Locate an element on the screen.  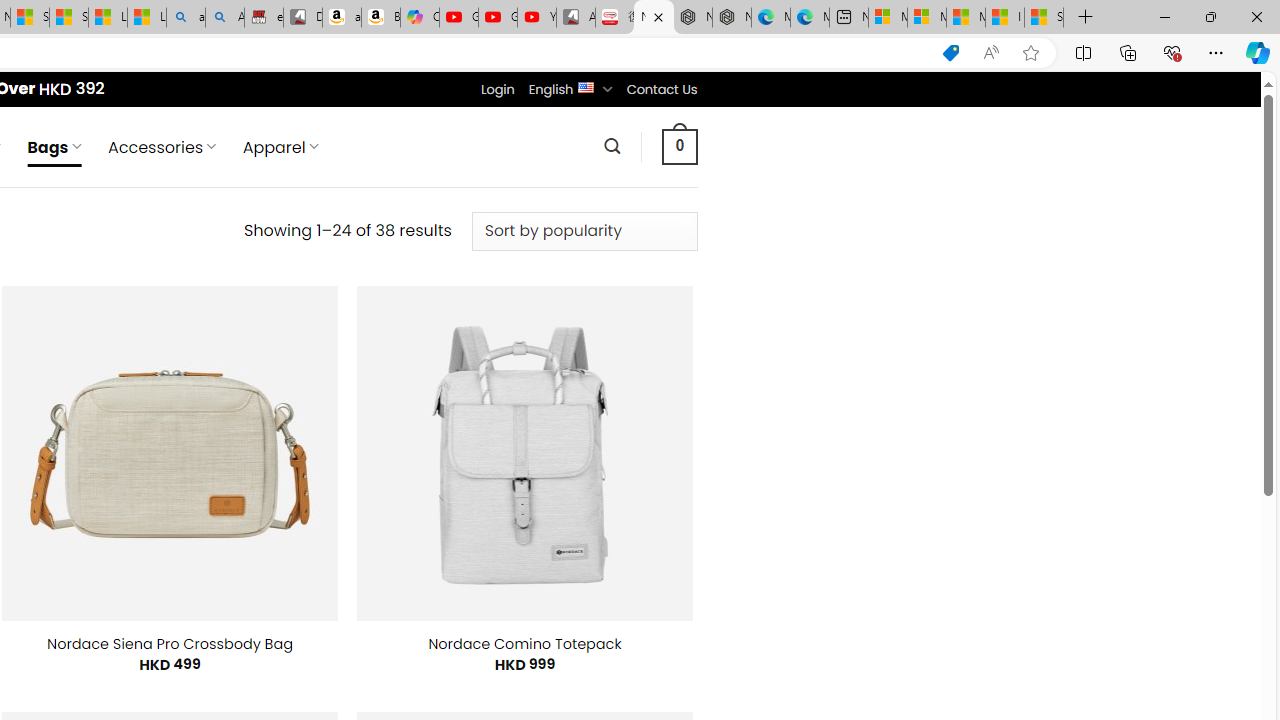
Login is located at coordinates (497, 89).